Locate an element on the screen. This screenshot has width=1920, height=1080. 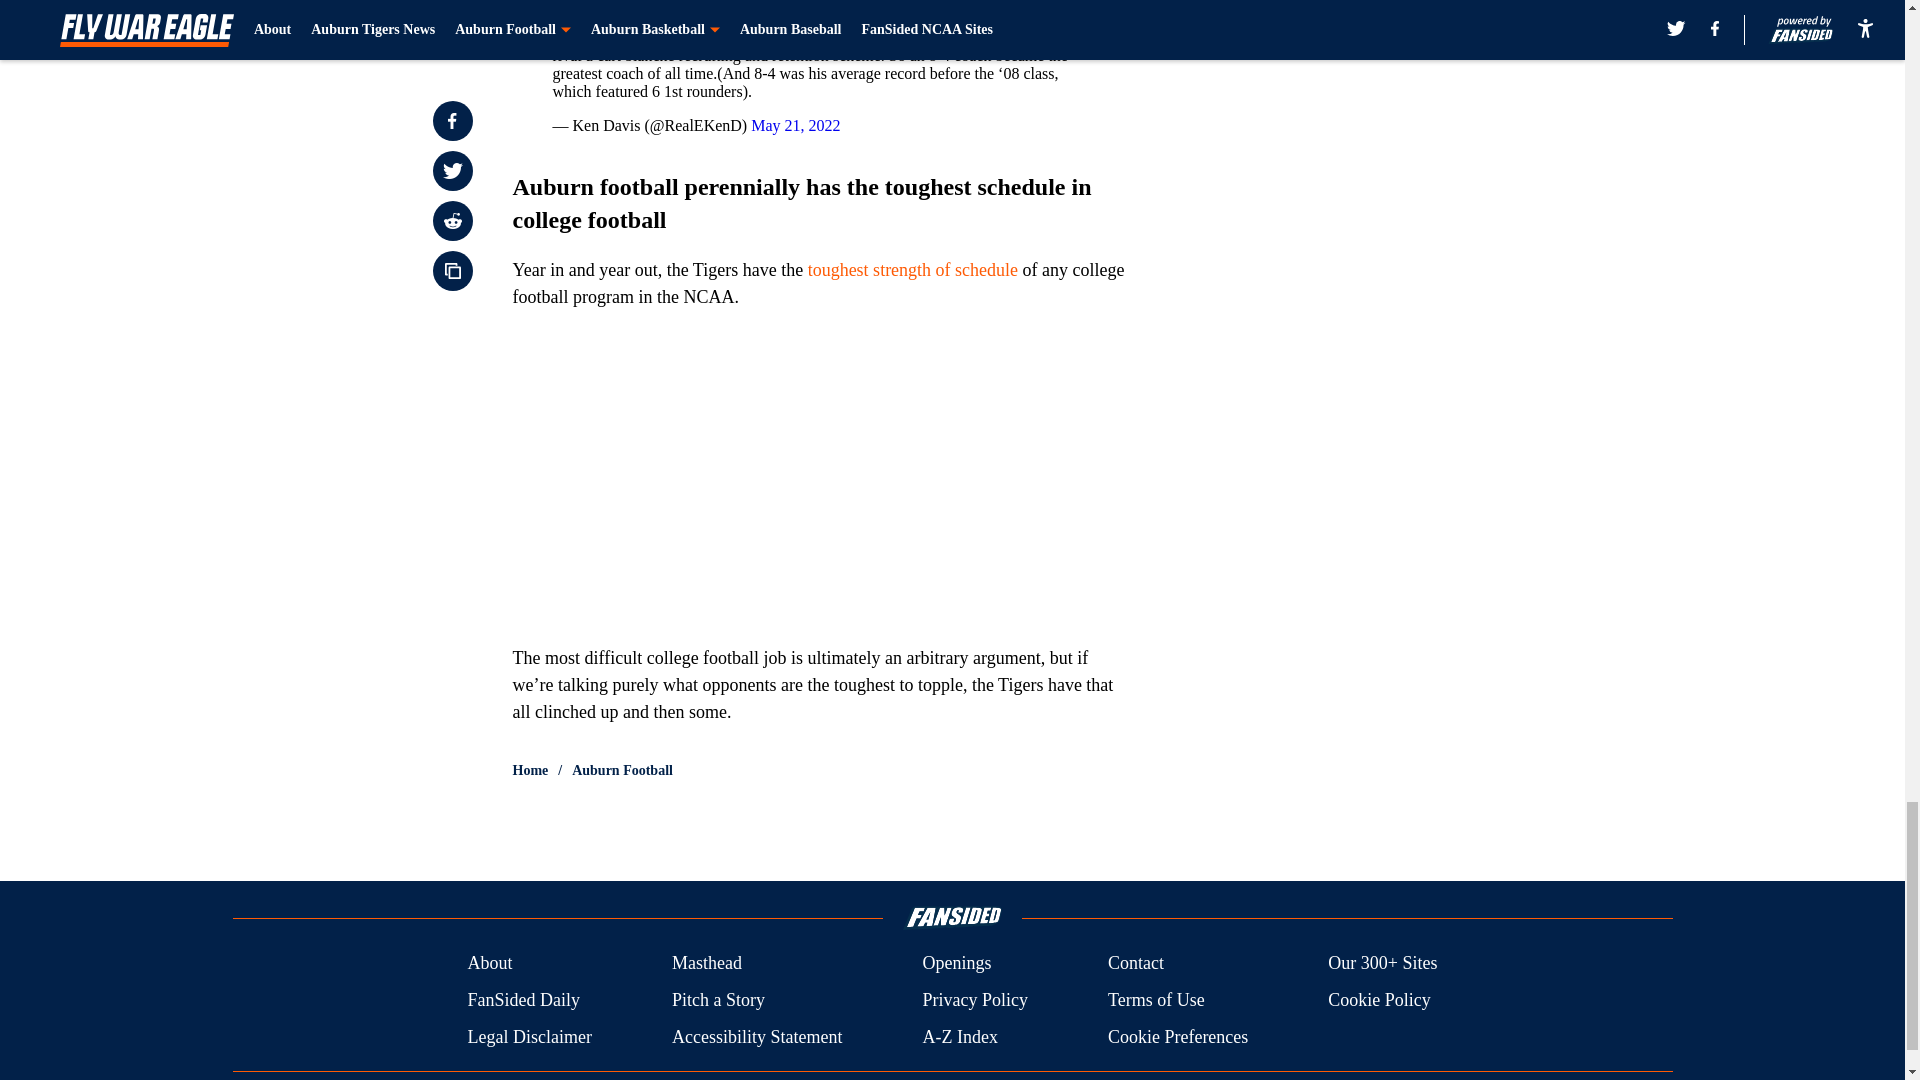
Masthead is located at coordinates (706, 964).